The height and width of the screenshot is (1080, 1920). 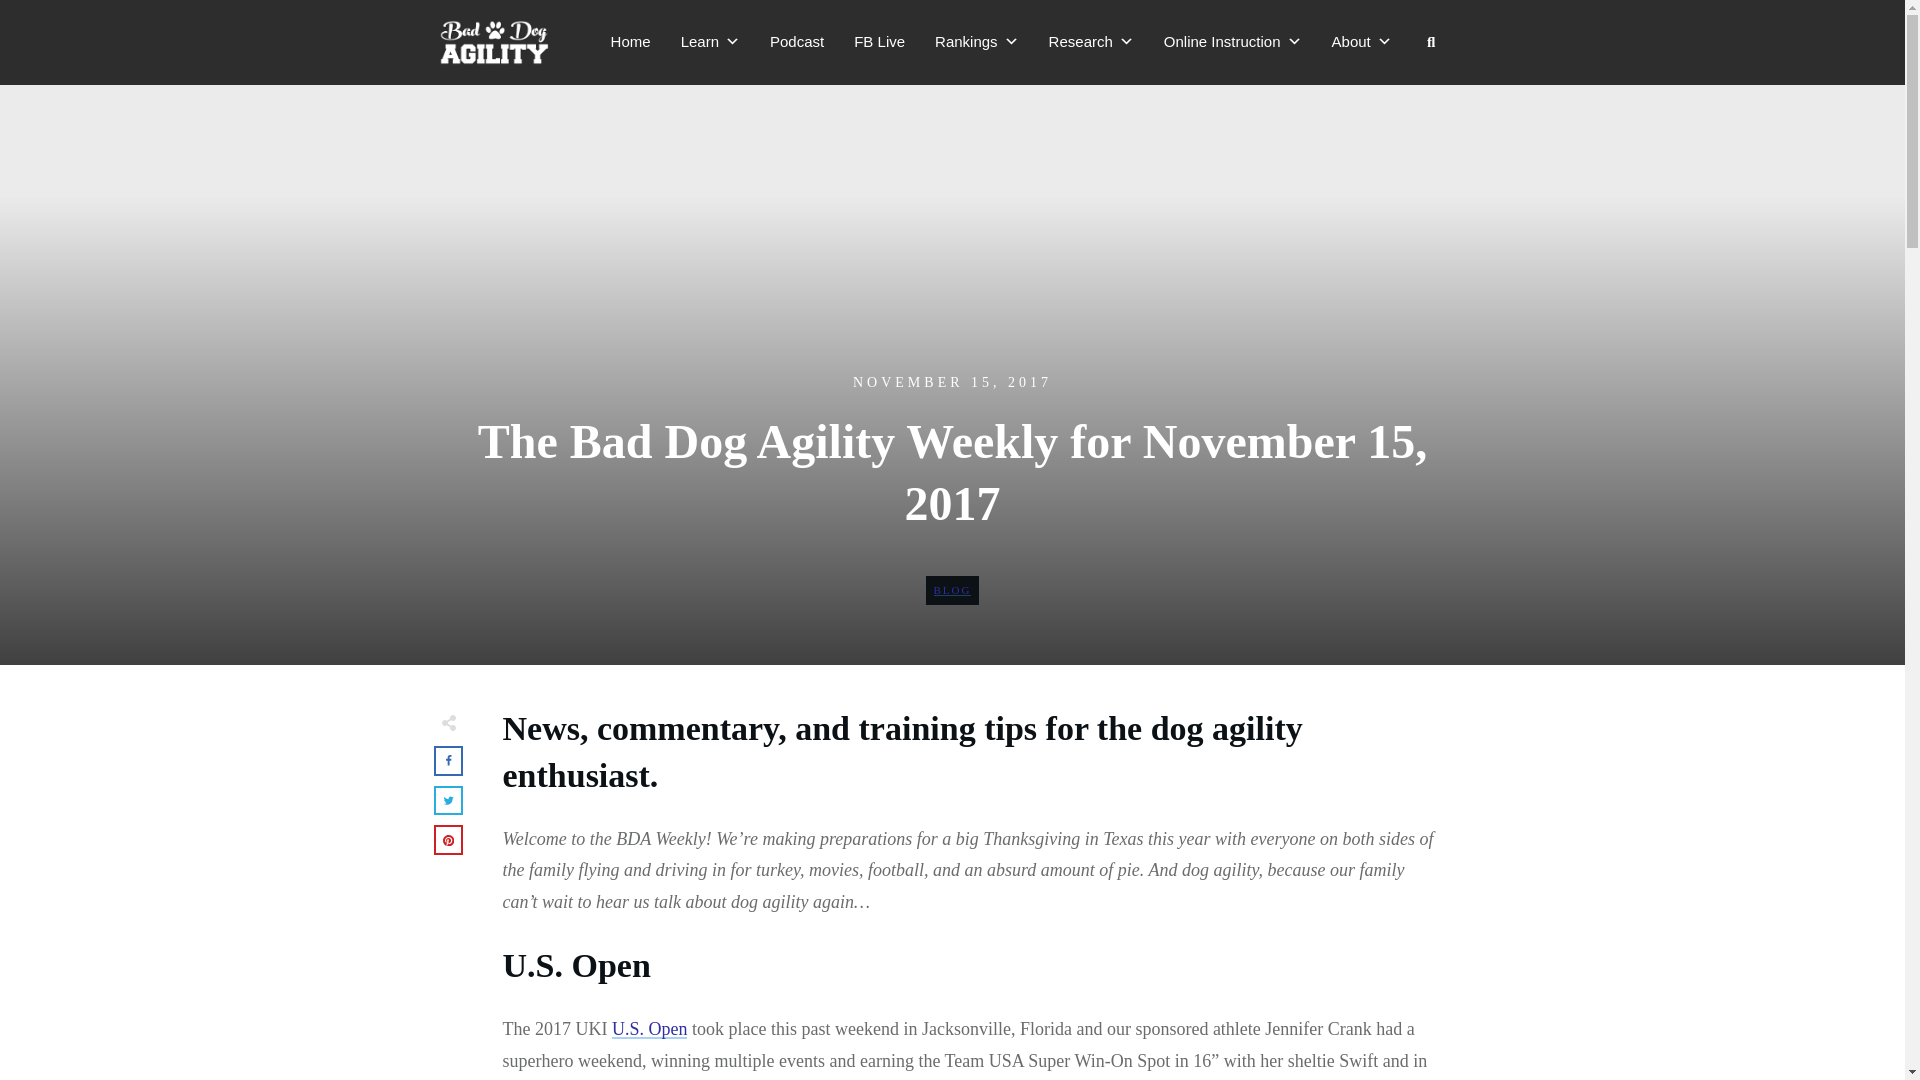 I want to click on Home, so click(x=631, y=41).